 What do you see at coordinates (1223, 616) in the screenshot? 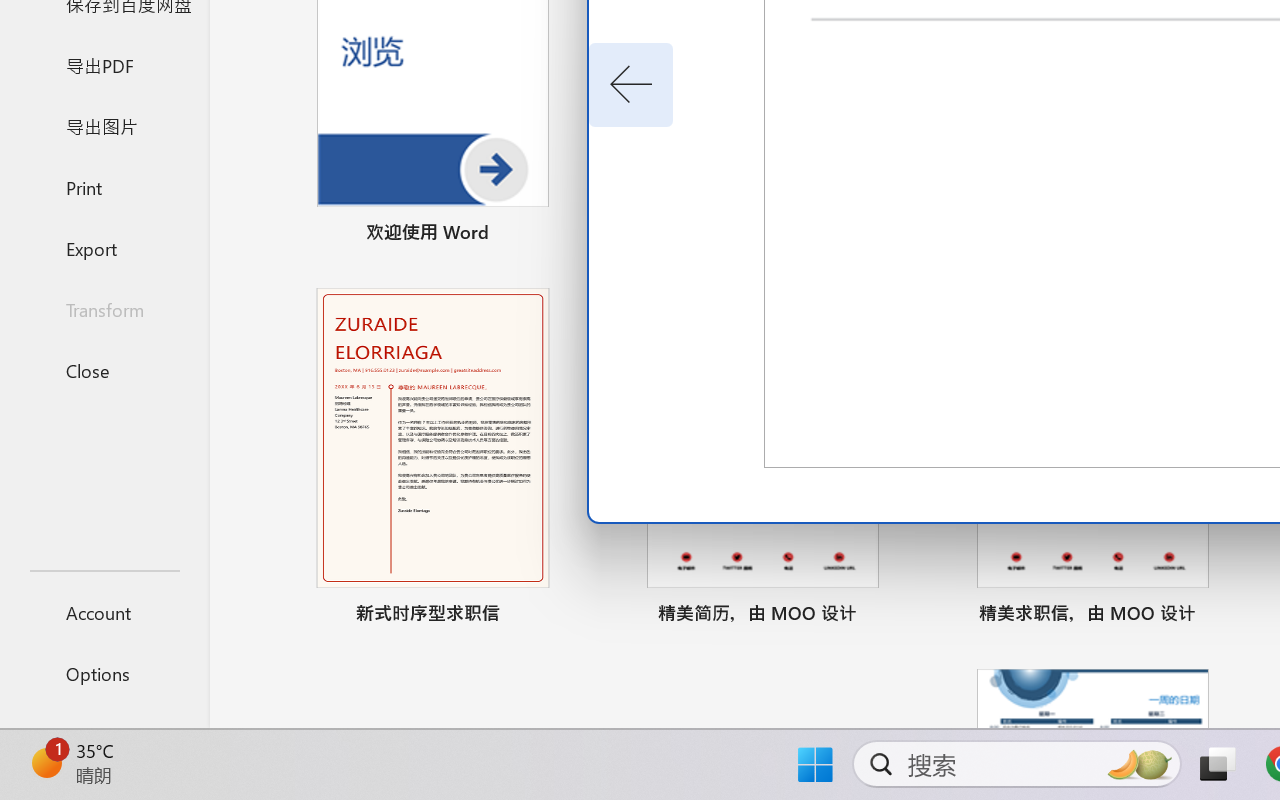
I see `Pin to list` at bounding box center [1223, 616].